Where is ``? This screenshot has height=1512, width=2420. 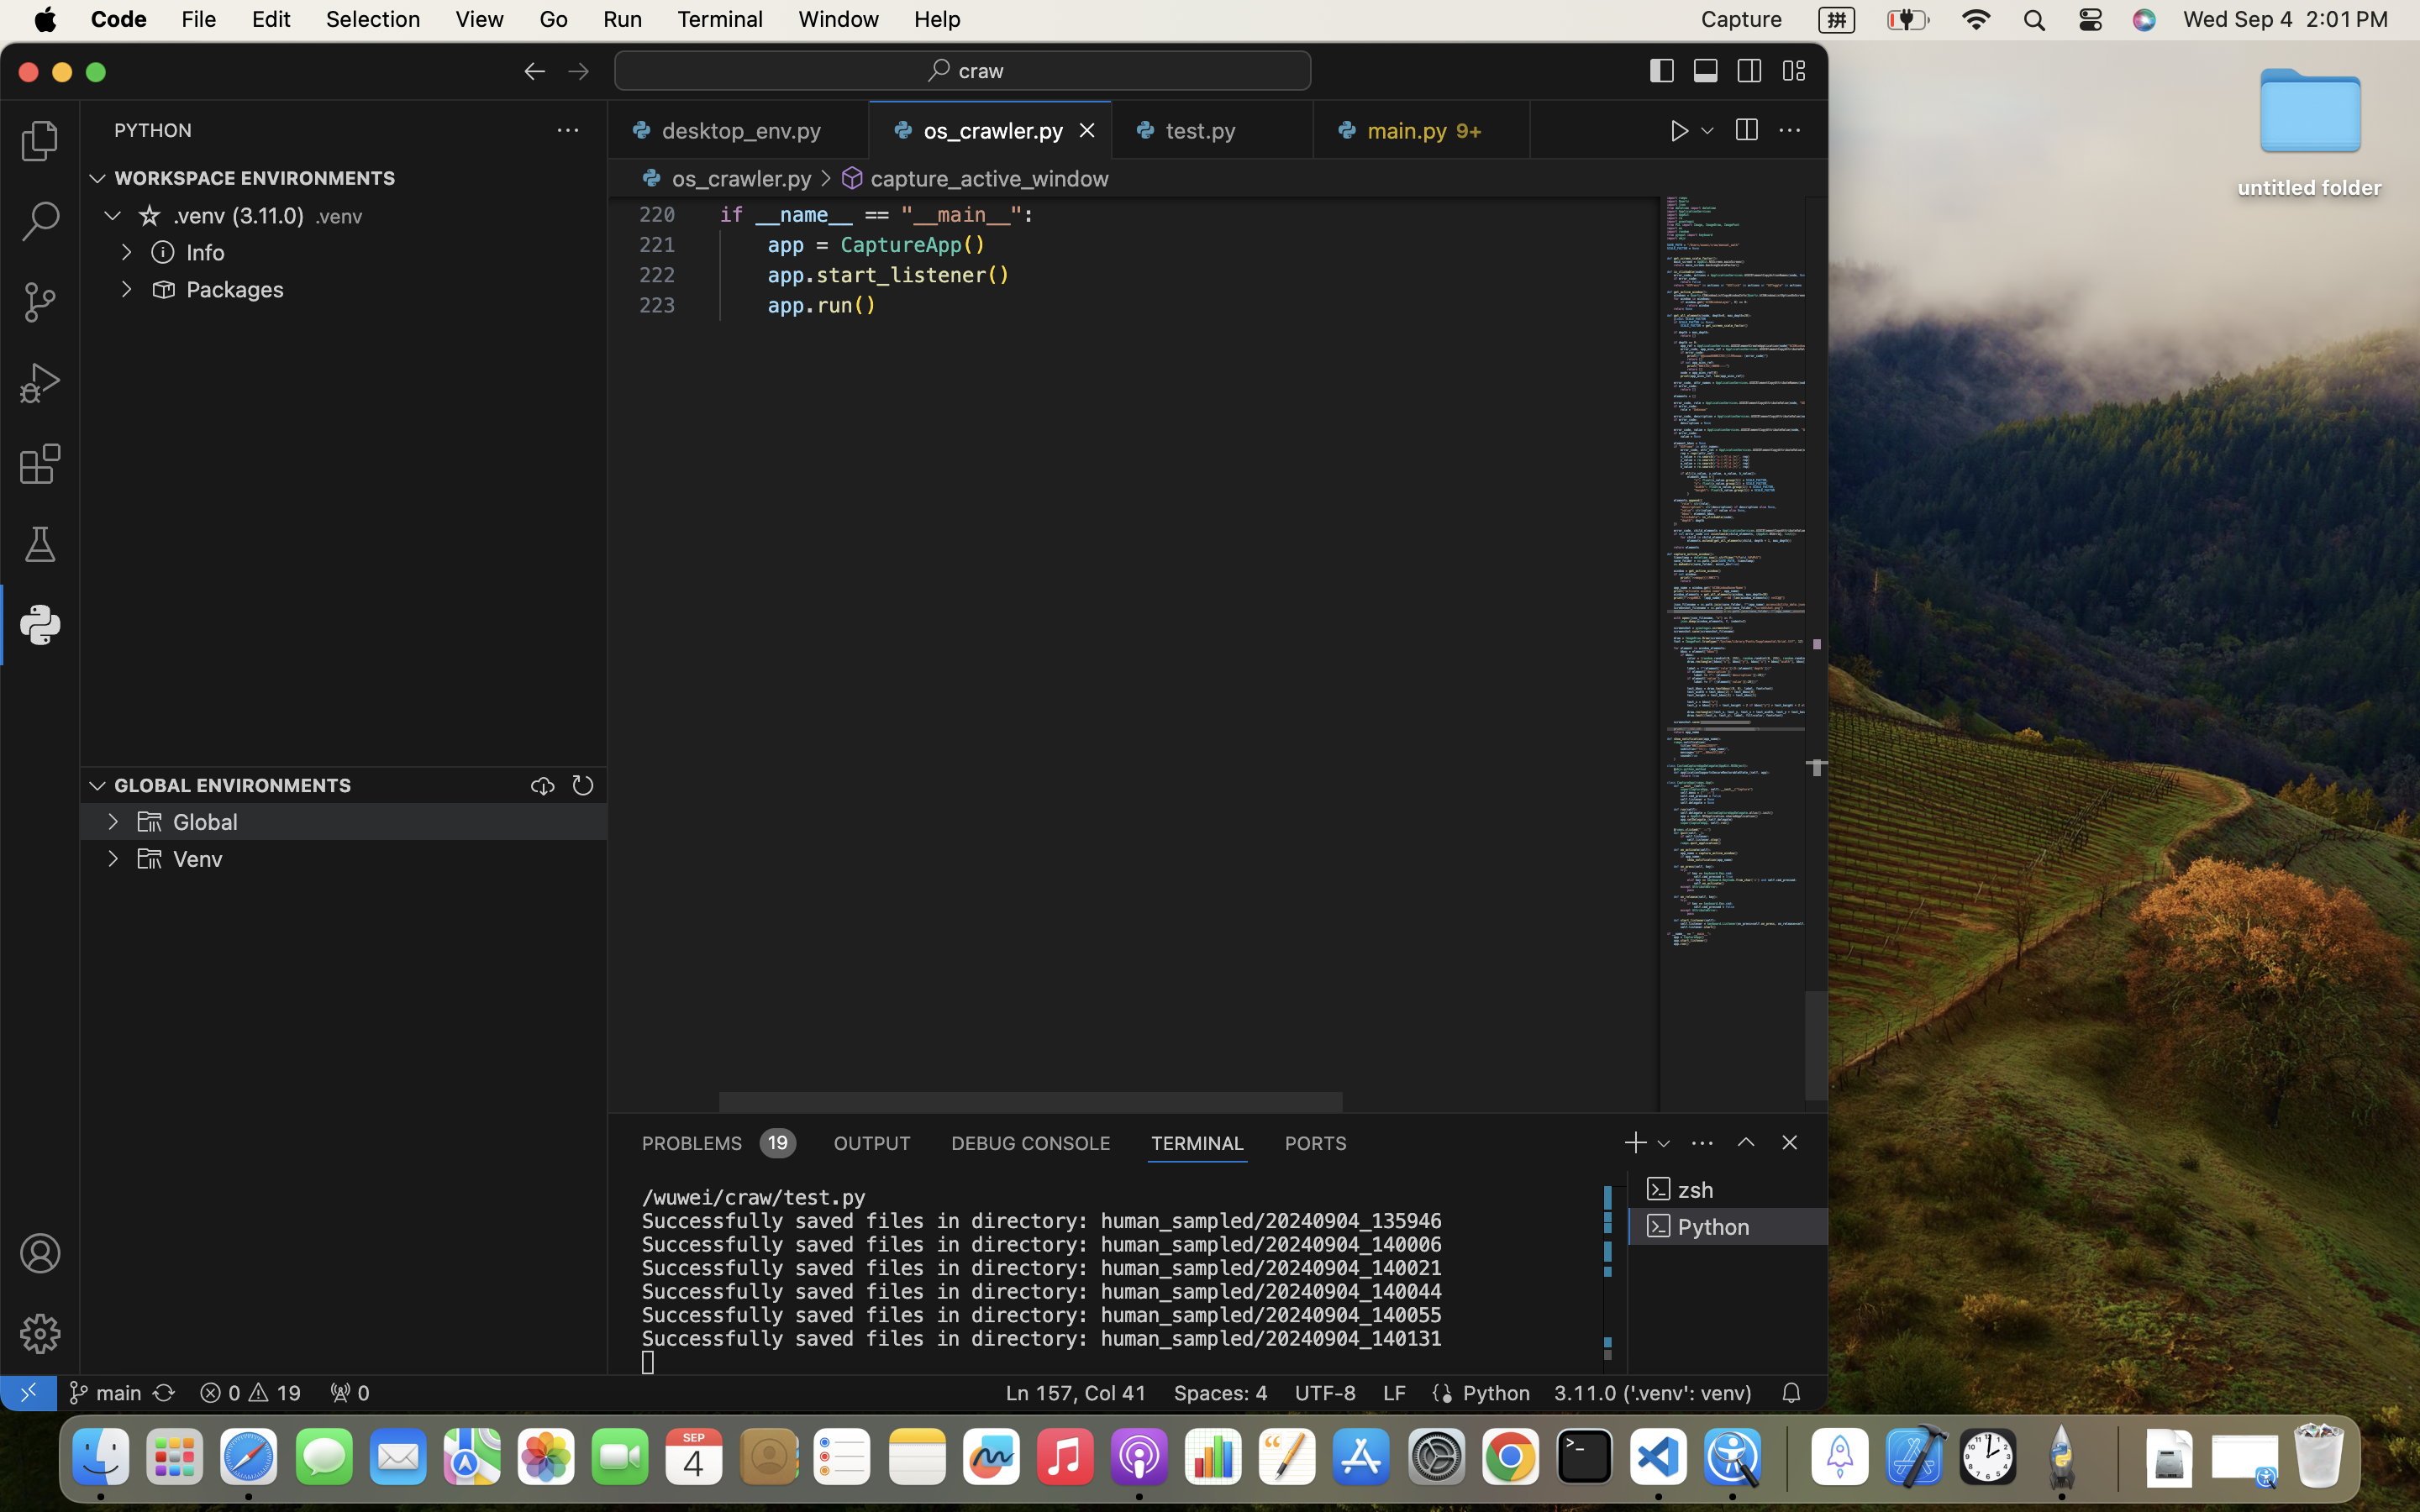
 is located at coordinates (1706, 71).